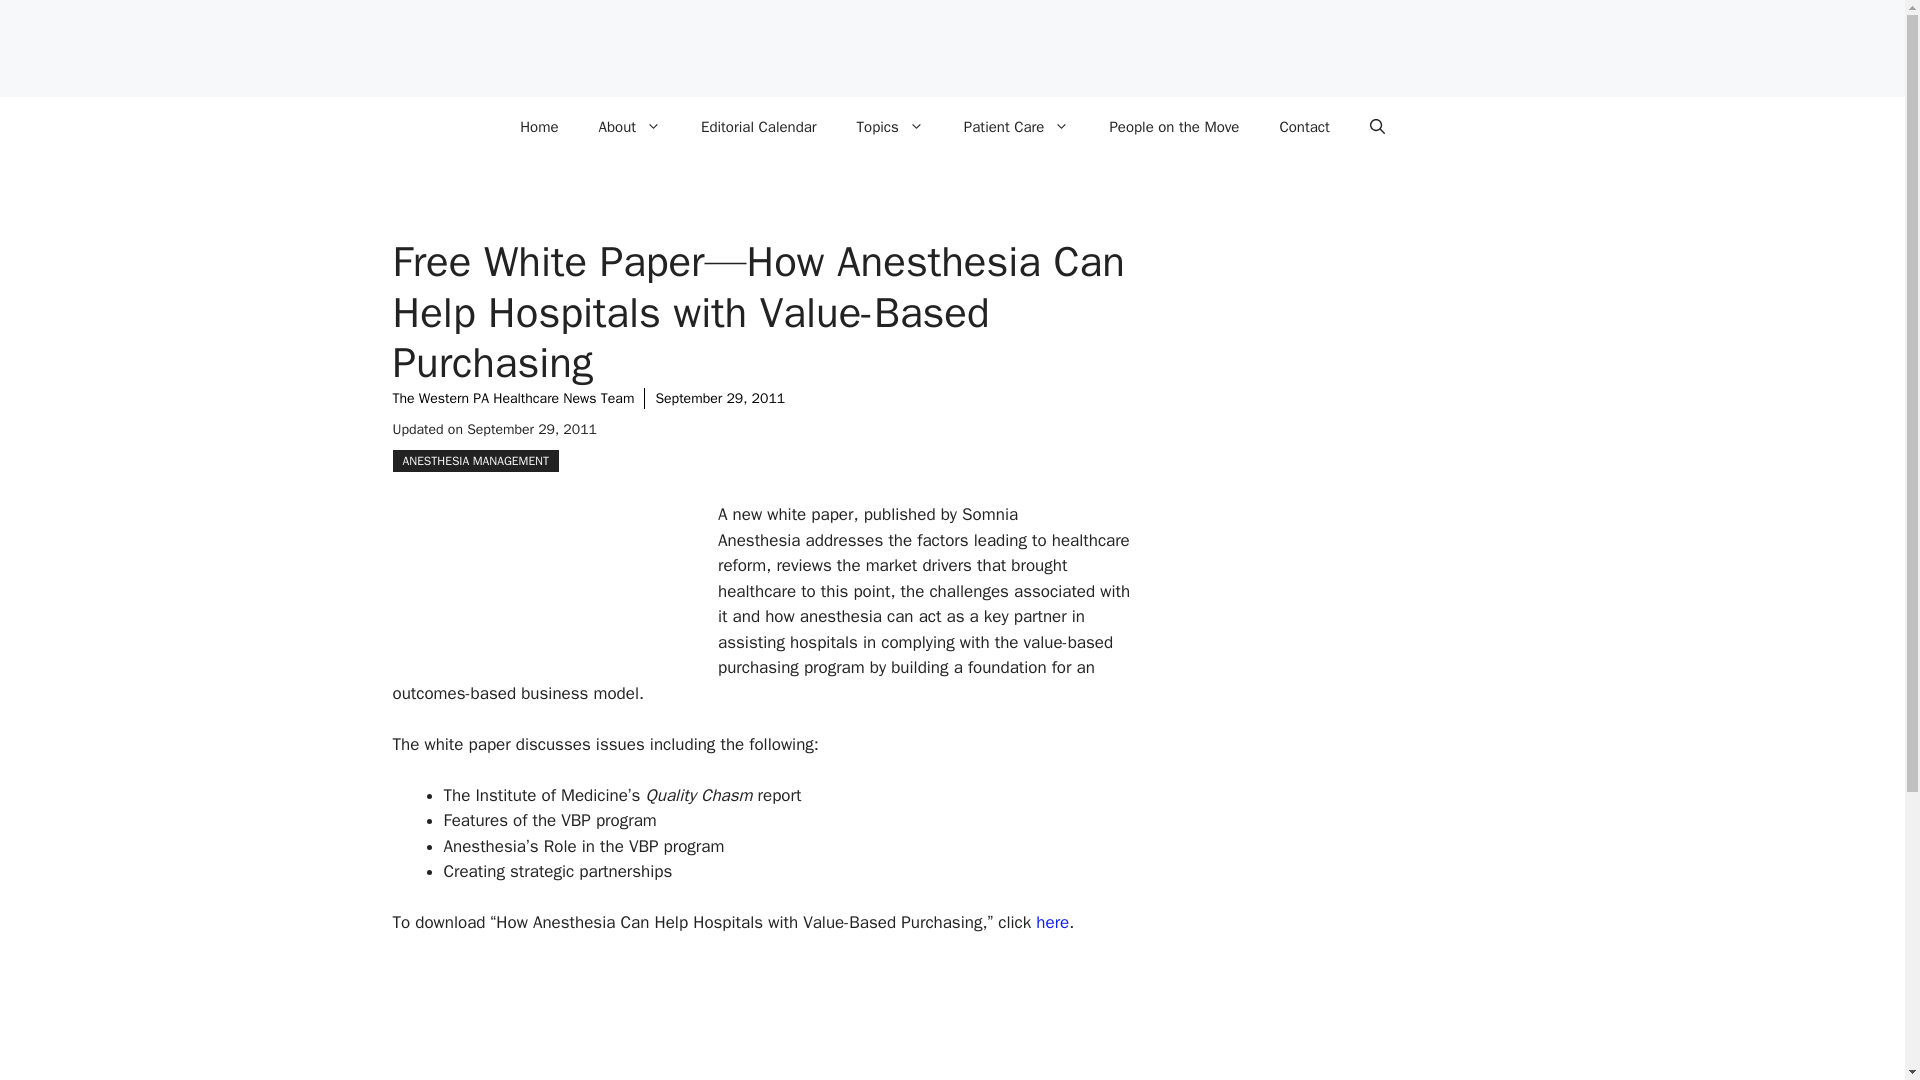 The width and height of the screenshot is (1920, 1080). What do you see at coordinates (474, 460) in the screenshot?
I see `ANESTHESIA MANAGEMENT` at bounding box center [474, 460].